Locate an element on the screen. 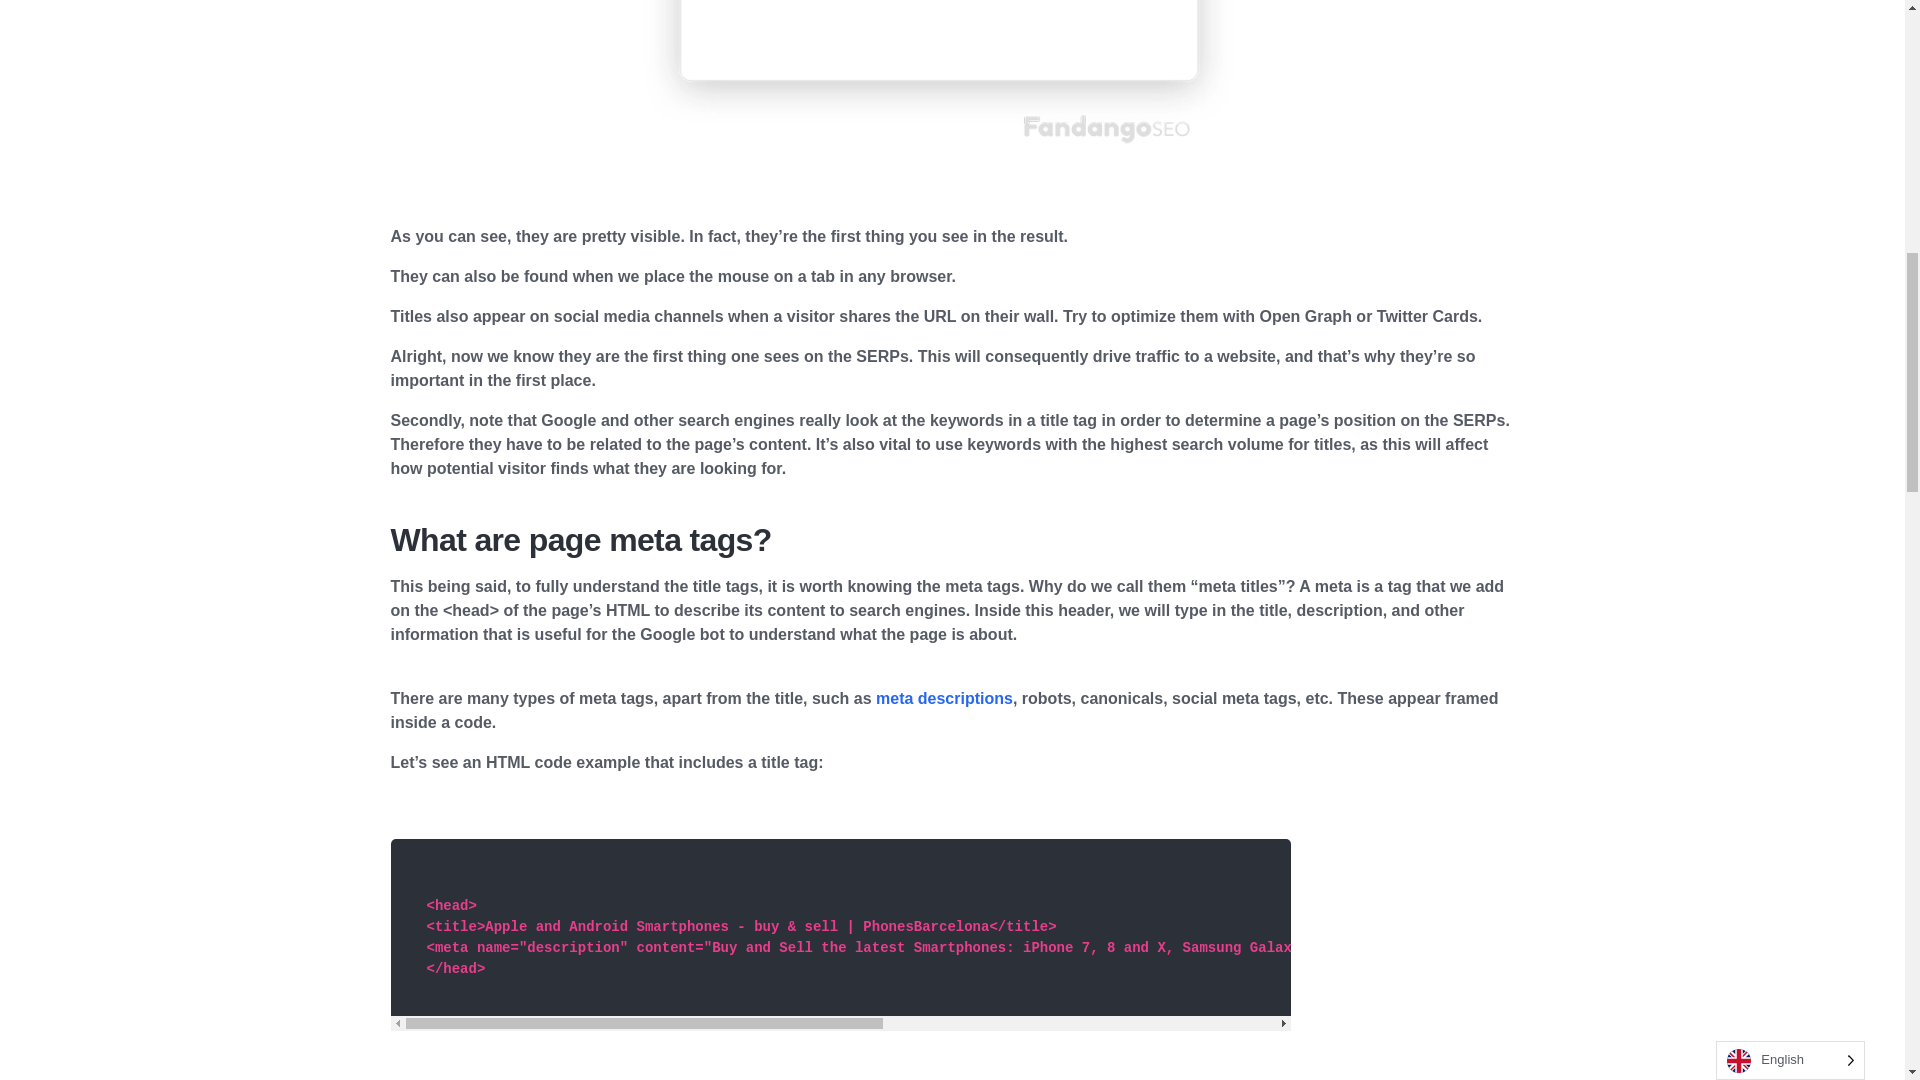 This screenshot has width=1920, height=1080. meta descriptions is located at coordinates (944, 698).